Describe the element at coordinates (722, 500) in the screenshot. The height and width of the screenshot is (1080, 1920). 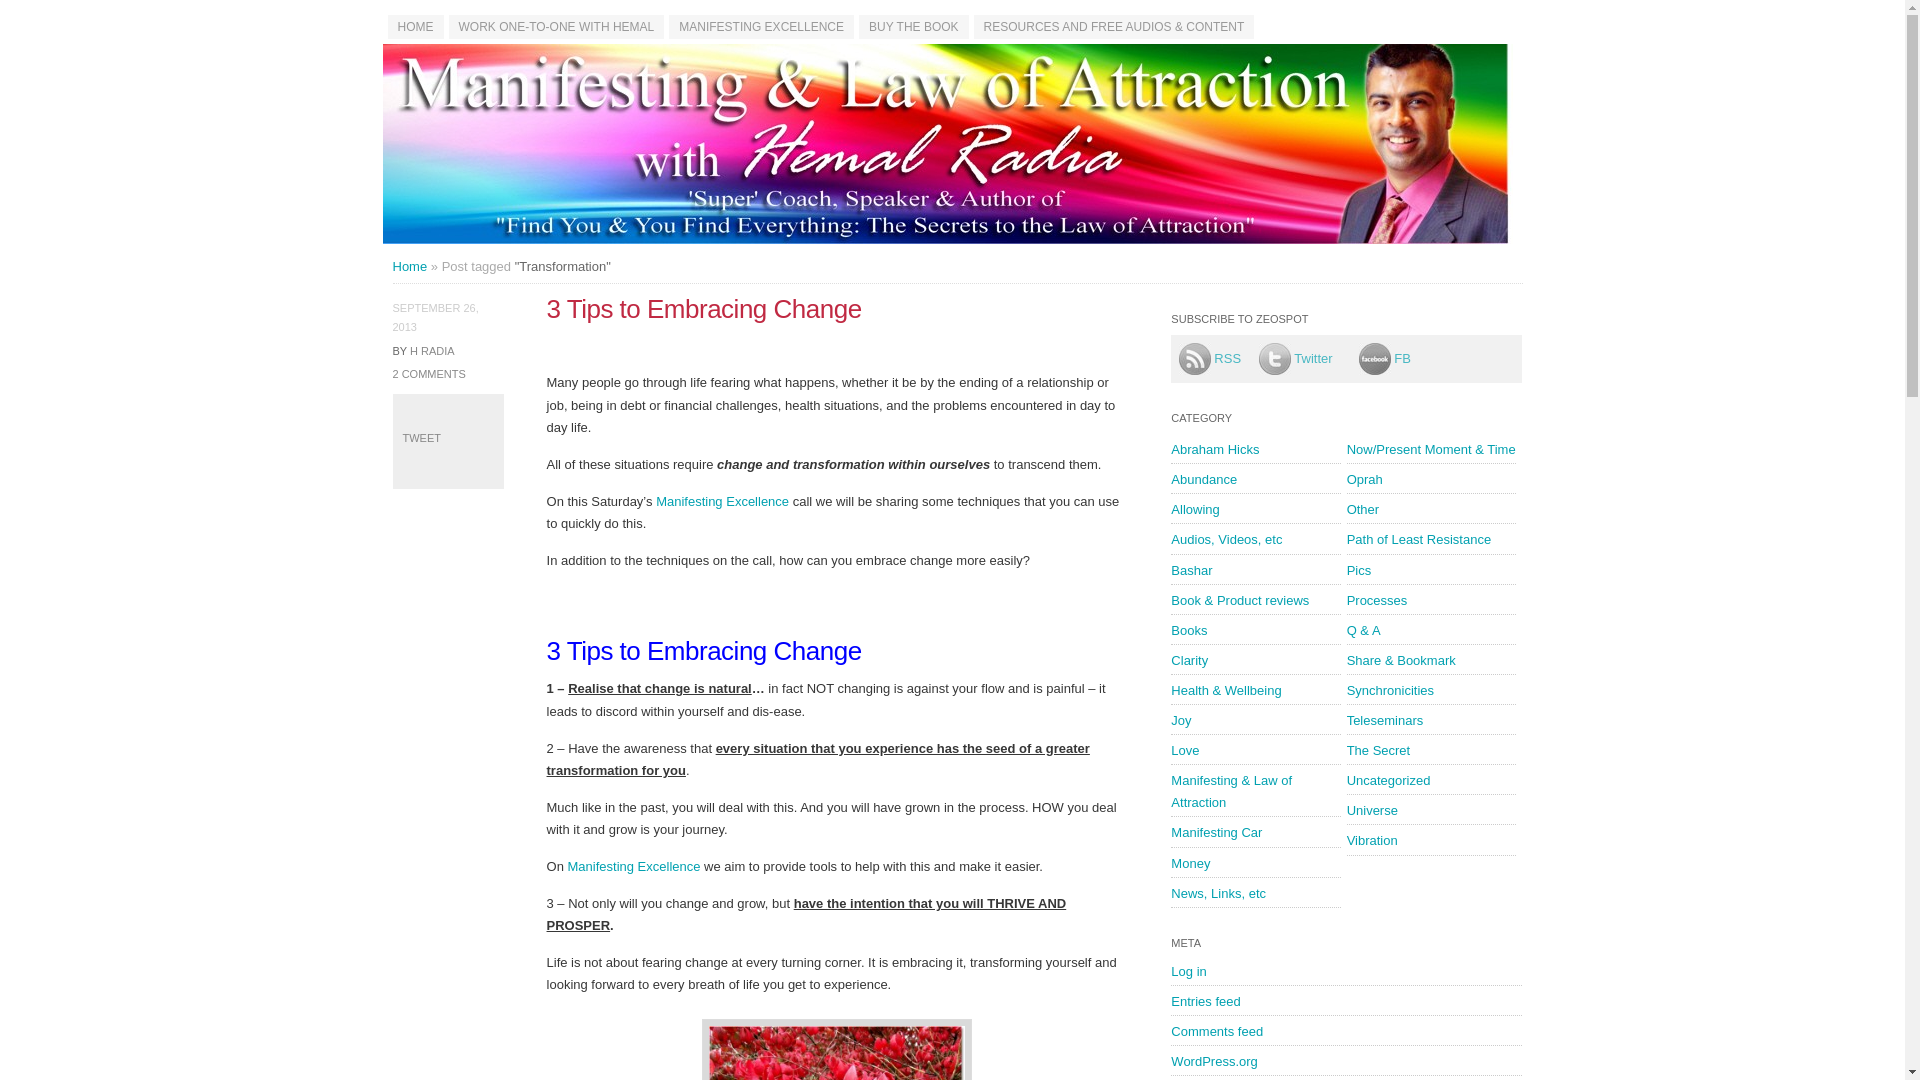
I see `Manifesting Excellence` at that location.